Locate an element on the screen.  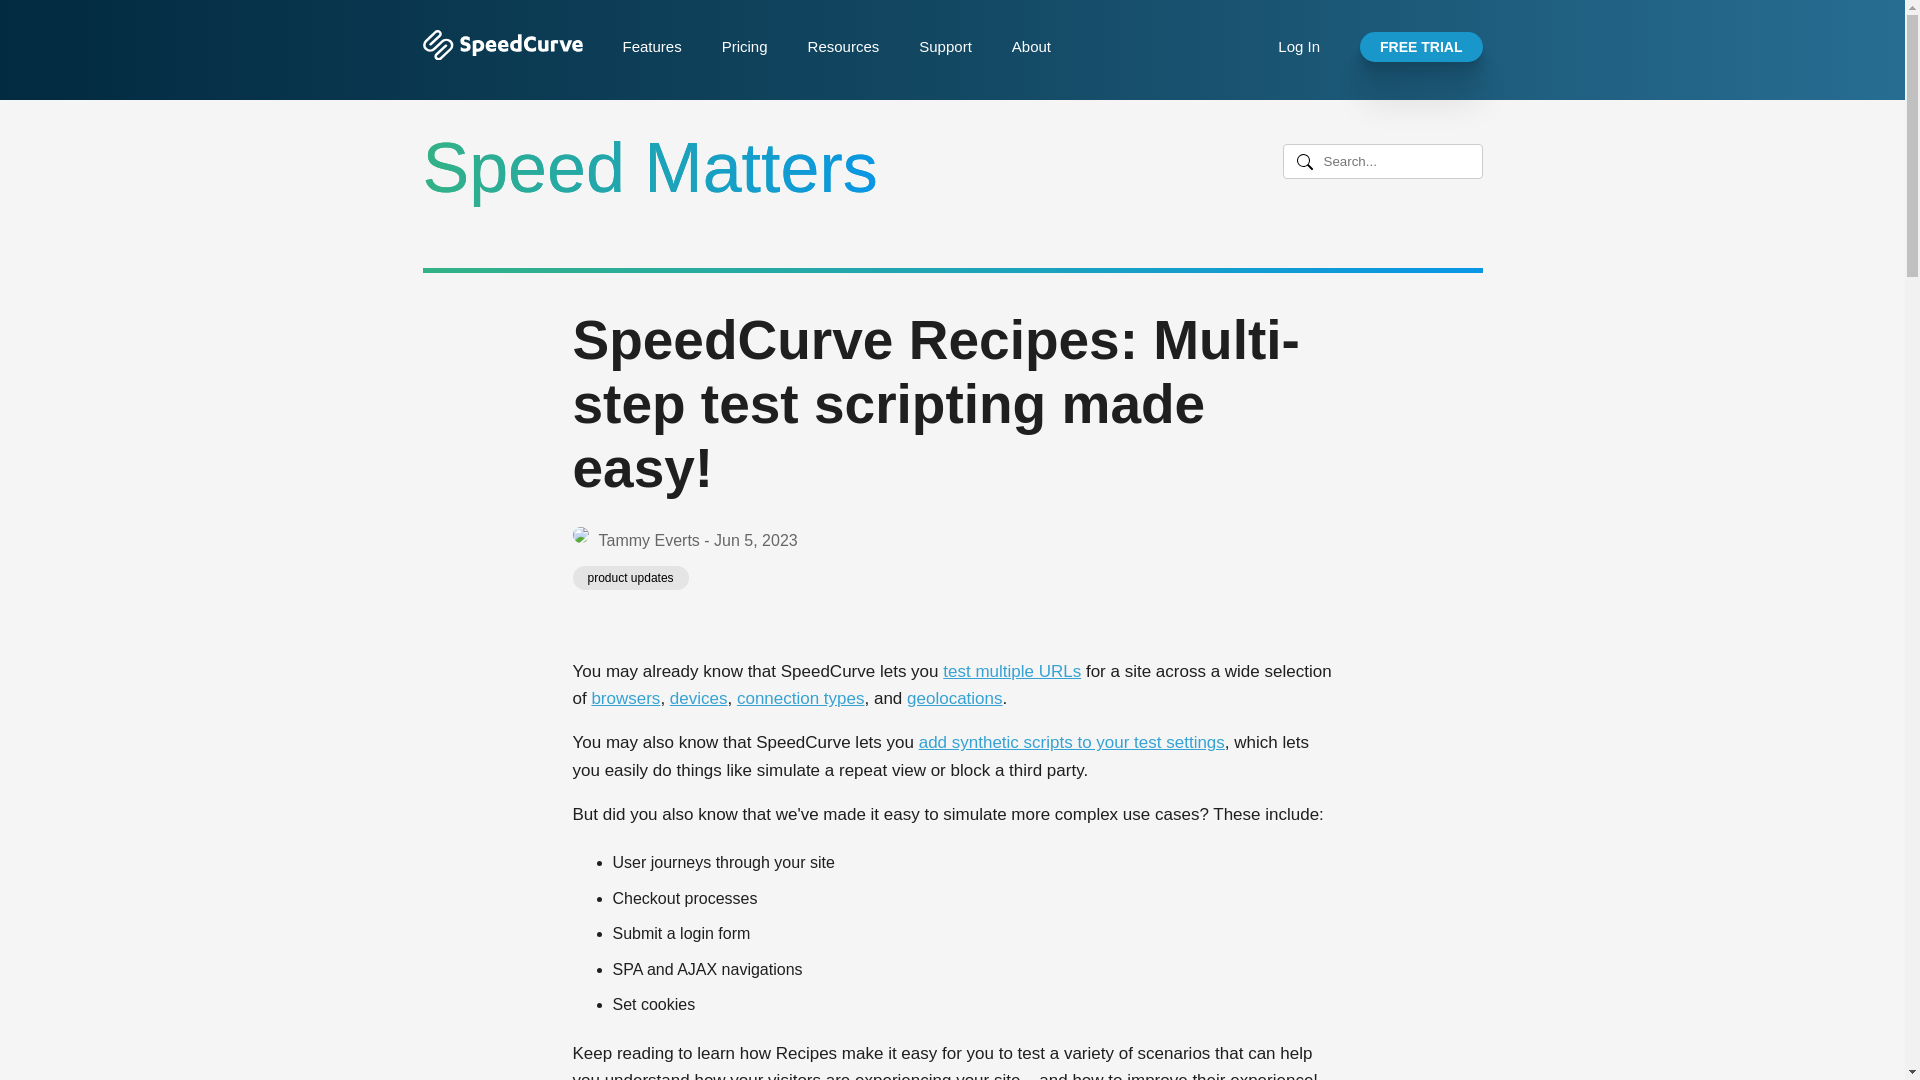
devices is located at coordinates (698, 698).